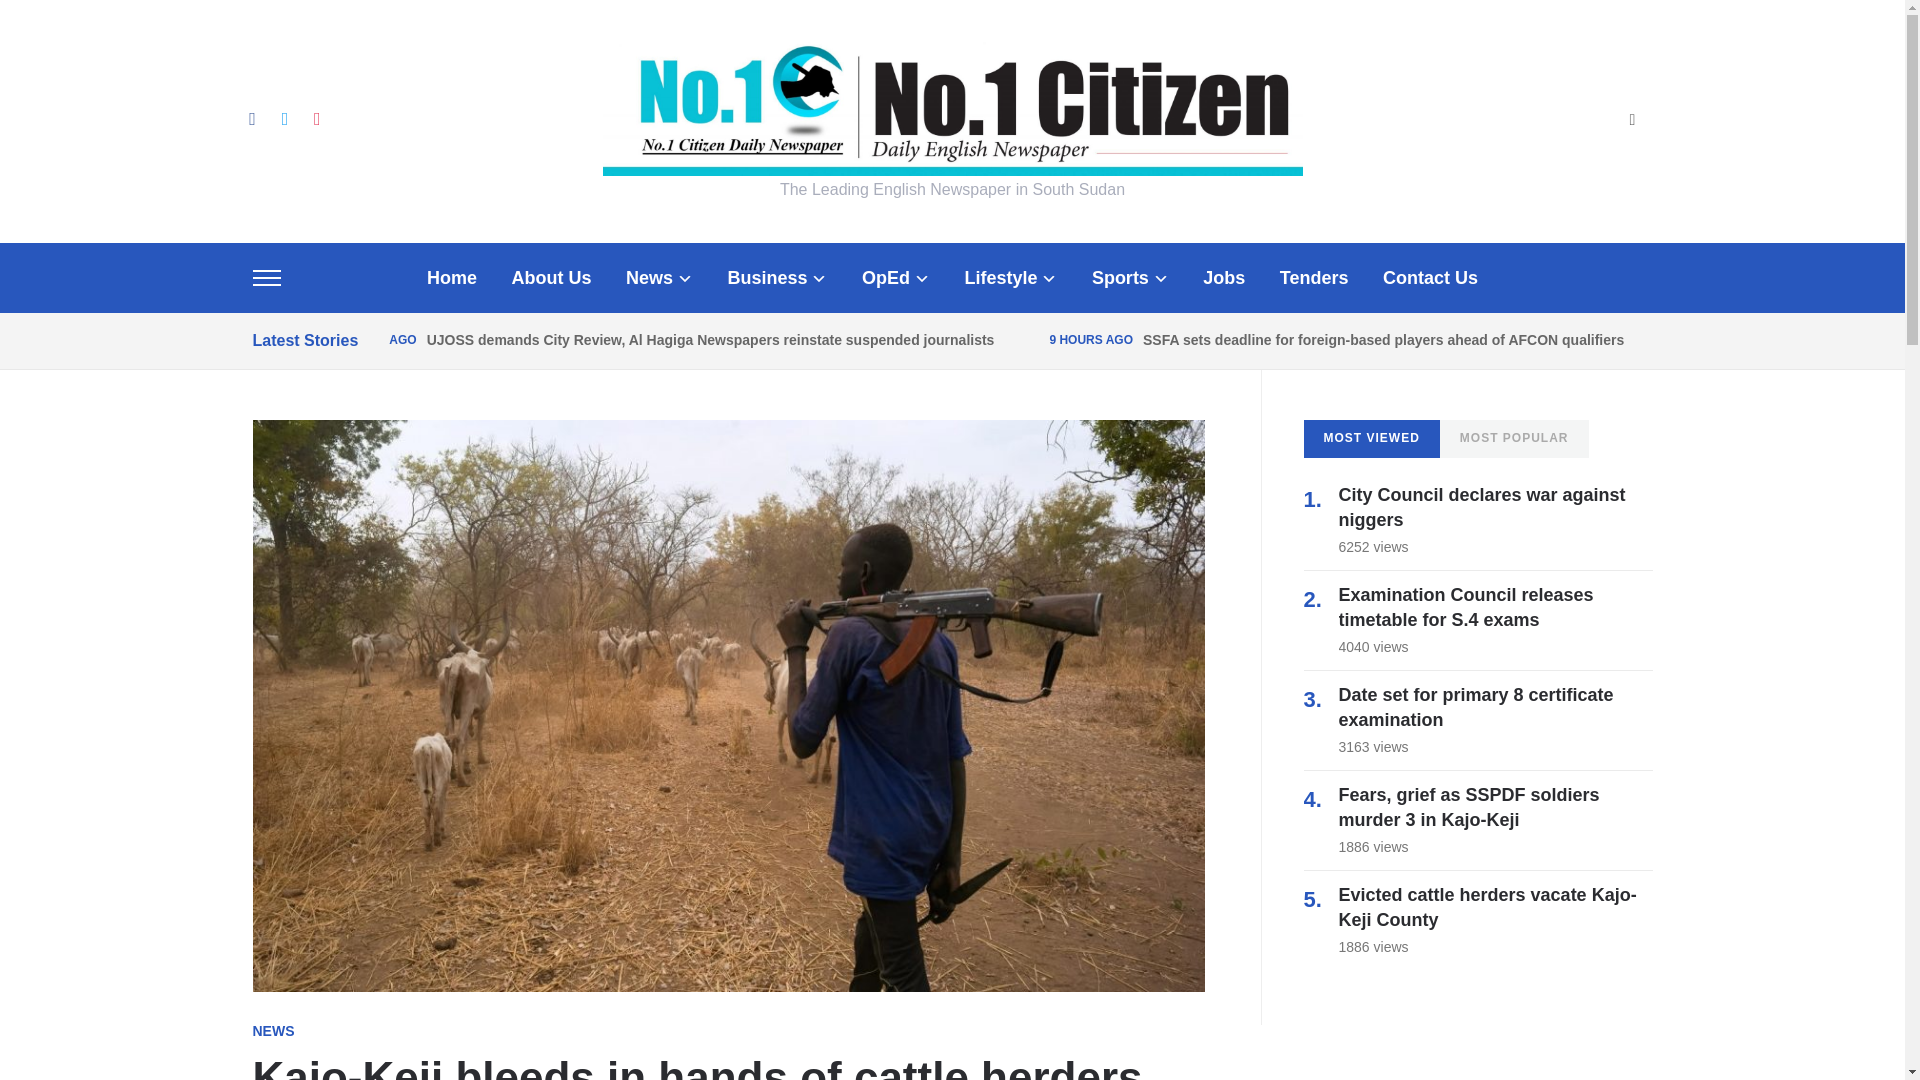 The width and height of the screenshot is (1920, 1080). What do you see at coordinates (251, 118) in the screenshot?
I see `Friend me on Facebook` at bounding box center [251, 118].